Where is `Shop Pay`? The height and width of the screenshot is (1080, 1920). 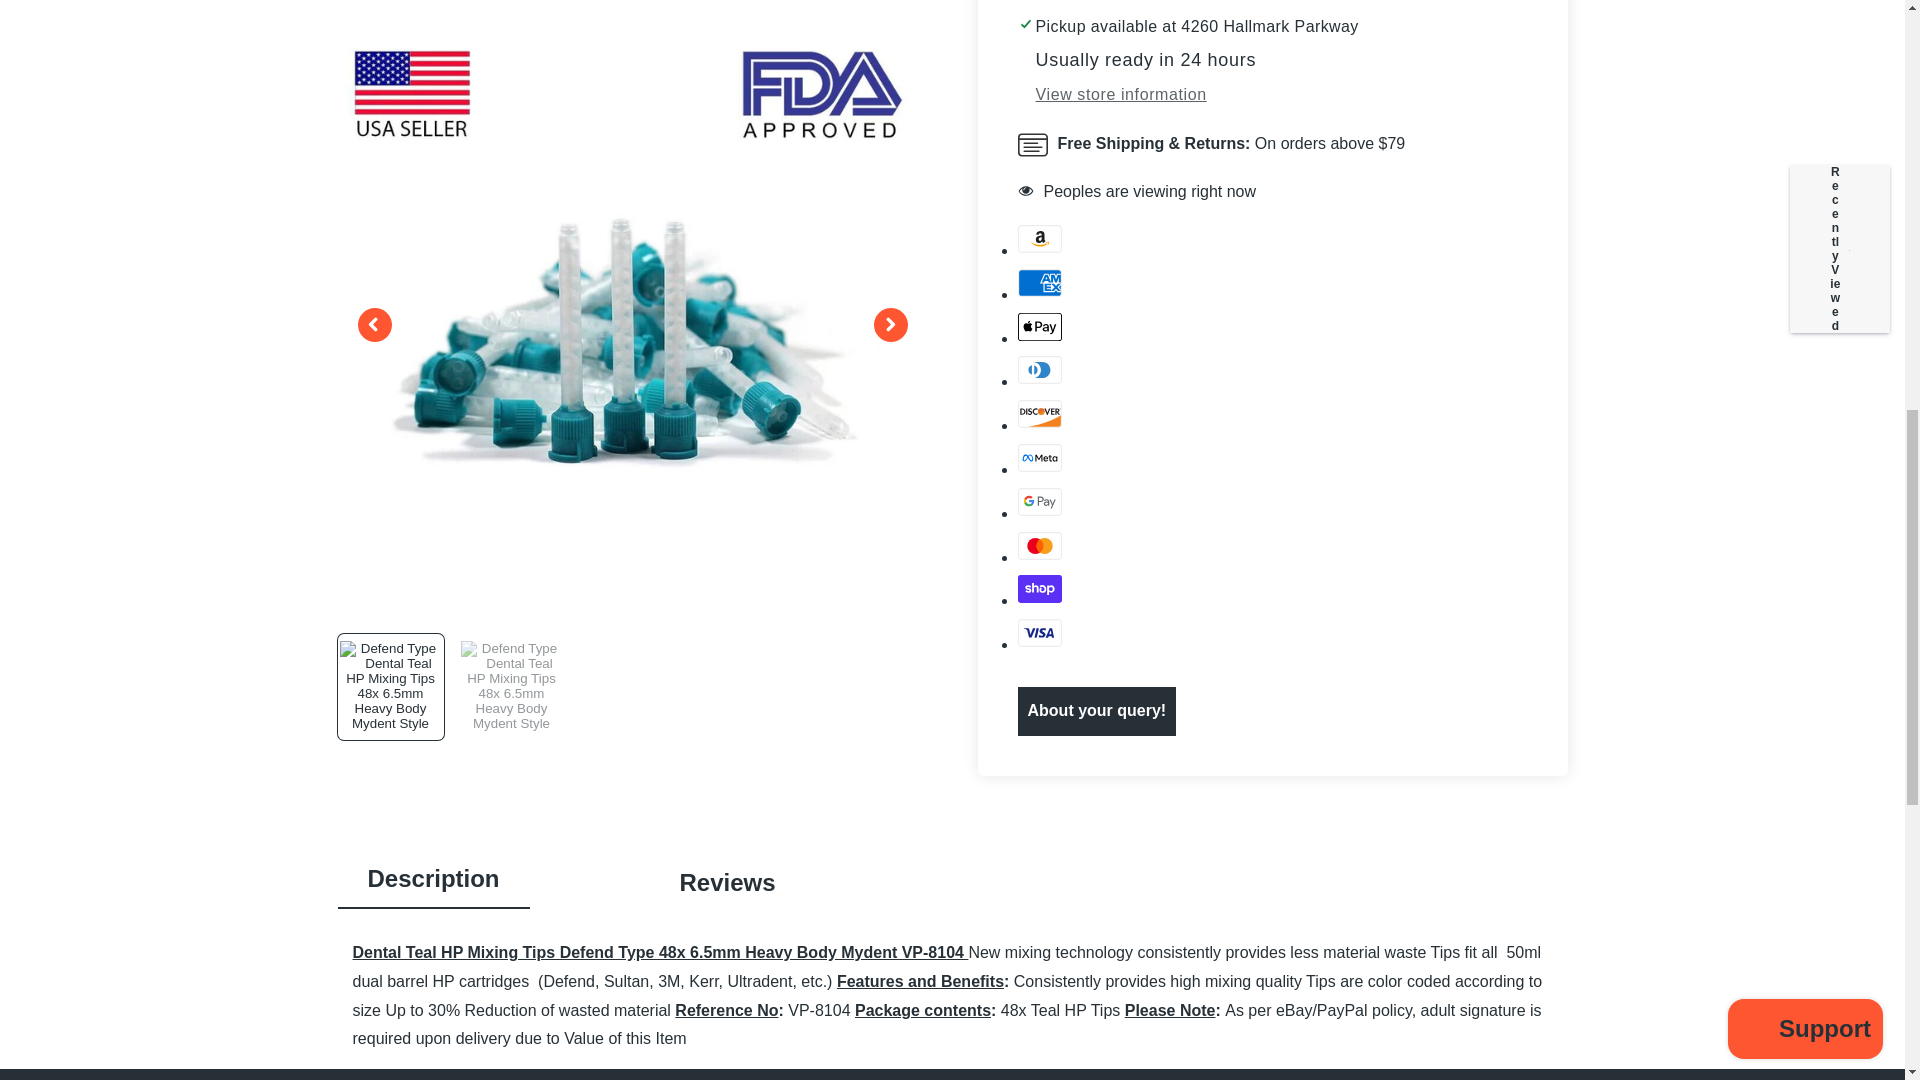 Shop Pay is located at coordinates (1039, 588).